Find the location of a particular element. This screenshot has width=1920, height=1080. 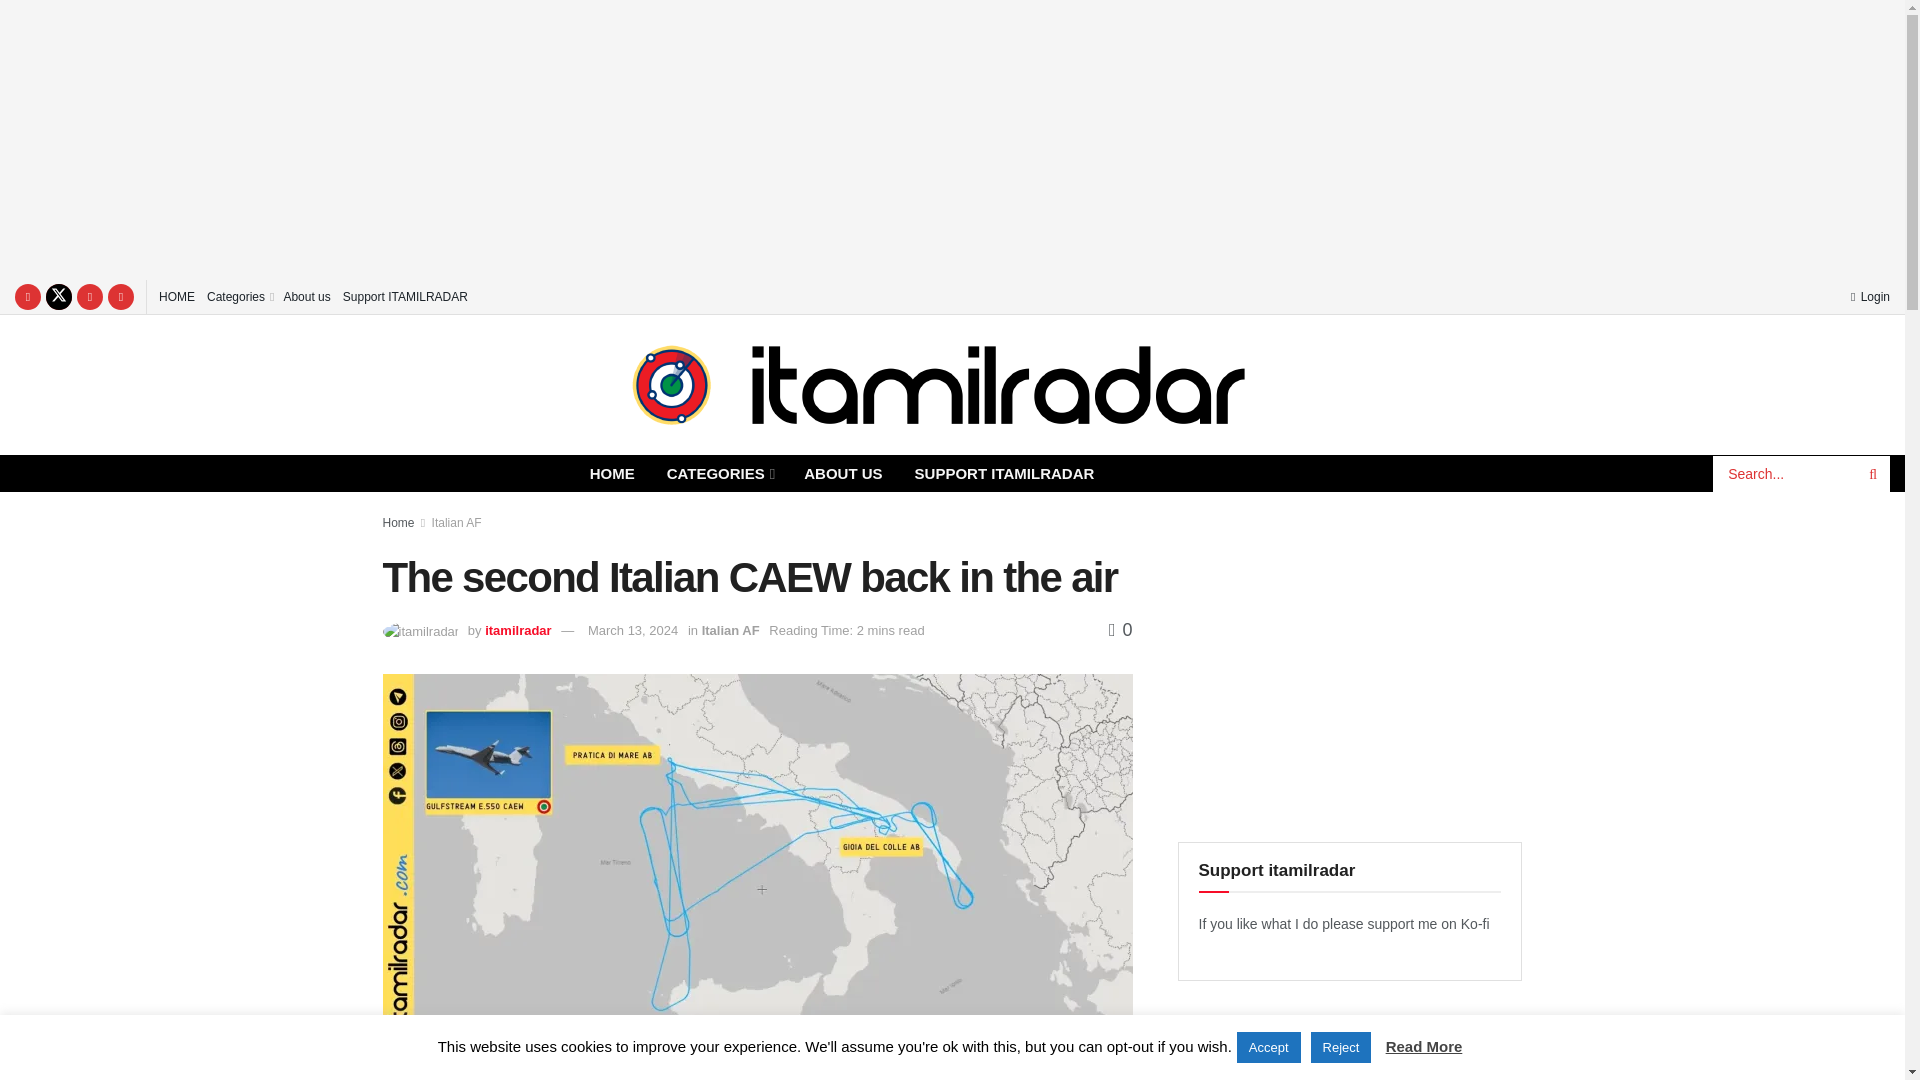

Categories is located at coordinates (238, 296).